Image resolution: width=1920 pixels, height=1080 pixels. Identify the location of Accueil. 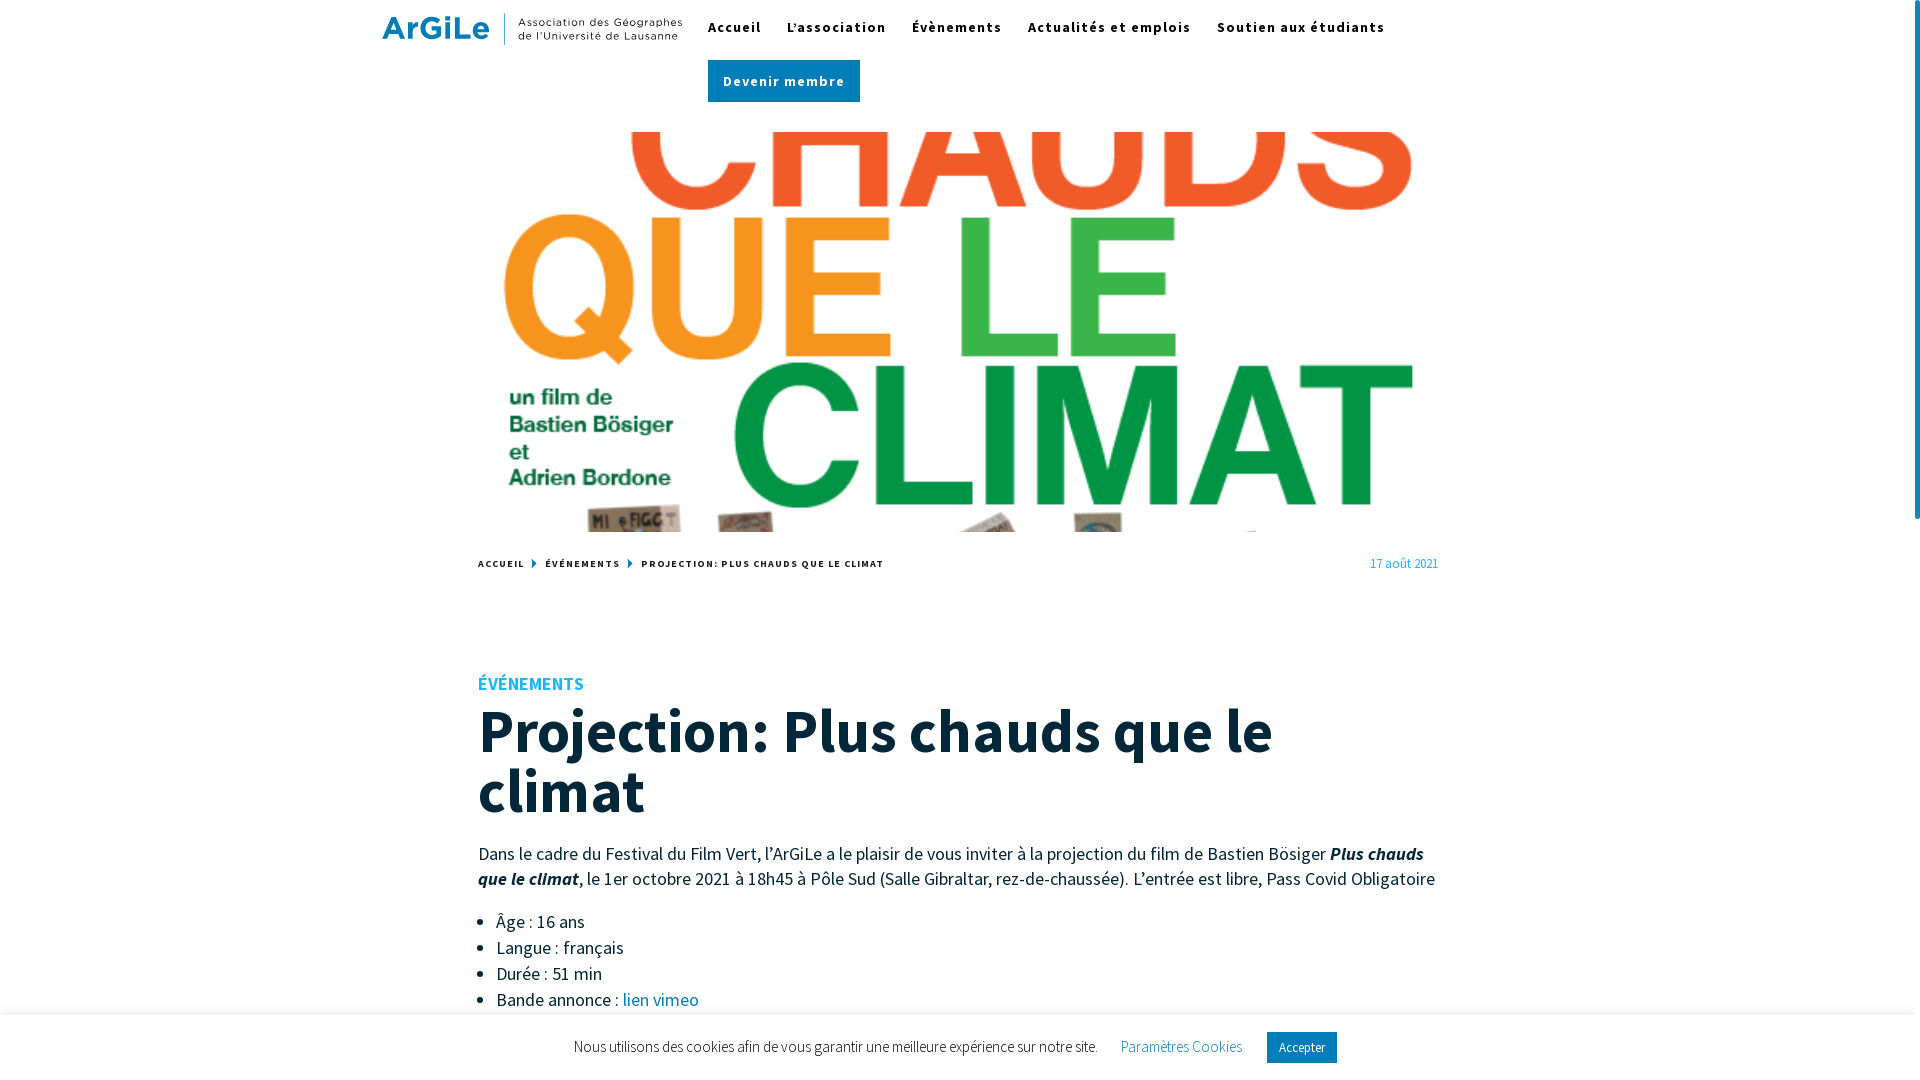
(734, 47).